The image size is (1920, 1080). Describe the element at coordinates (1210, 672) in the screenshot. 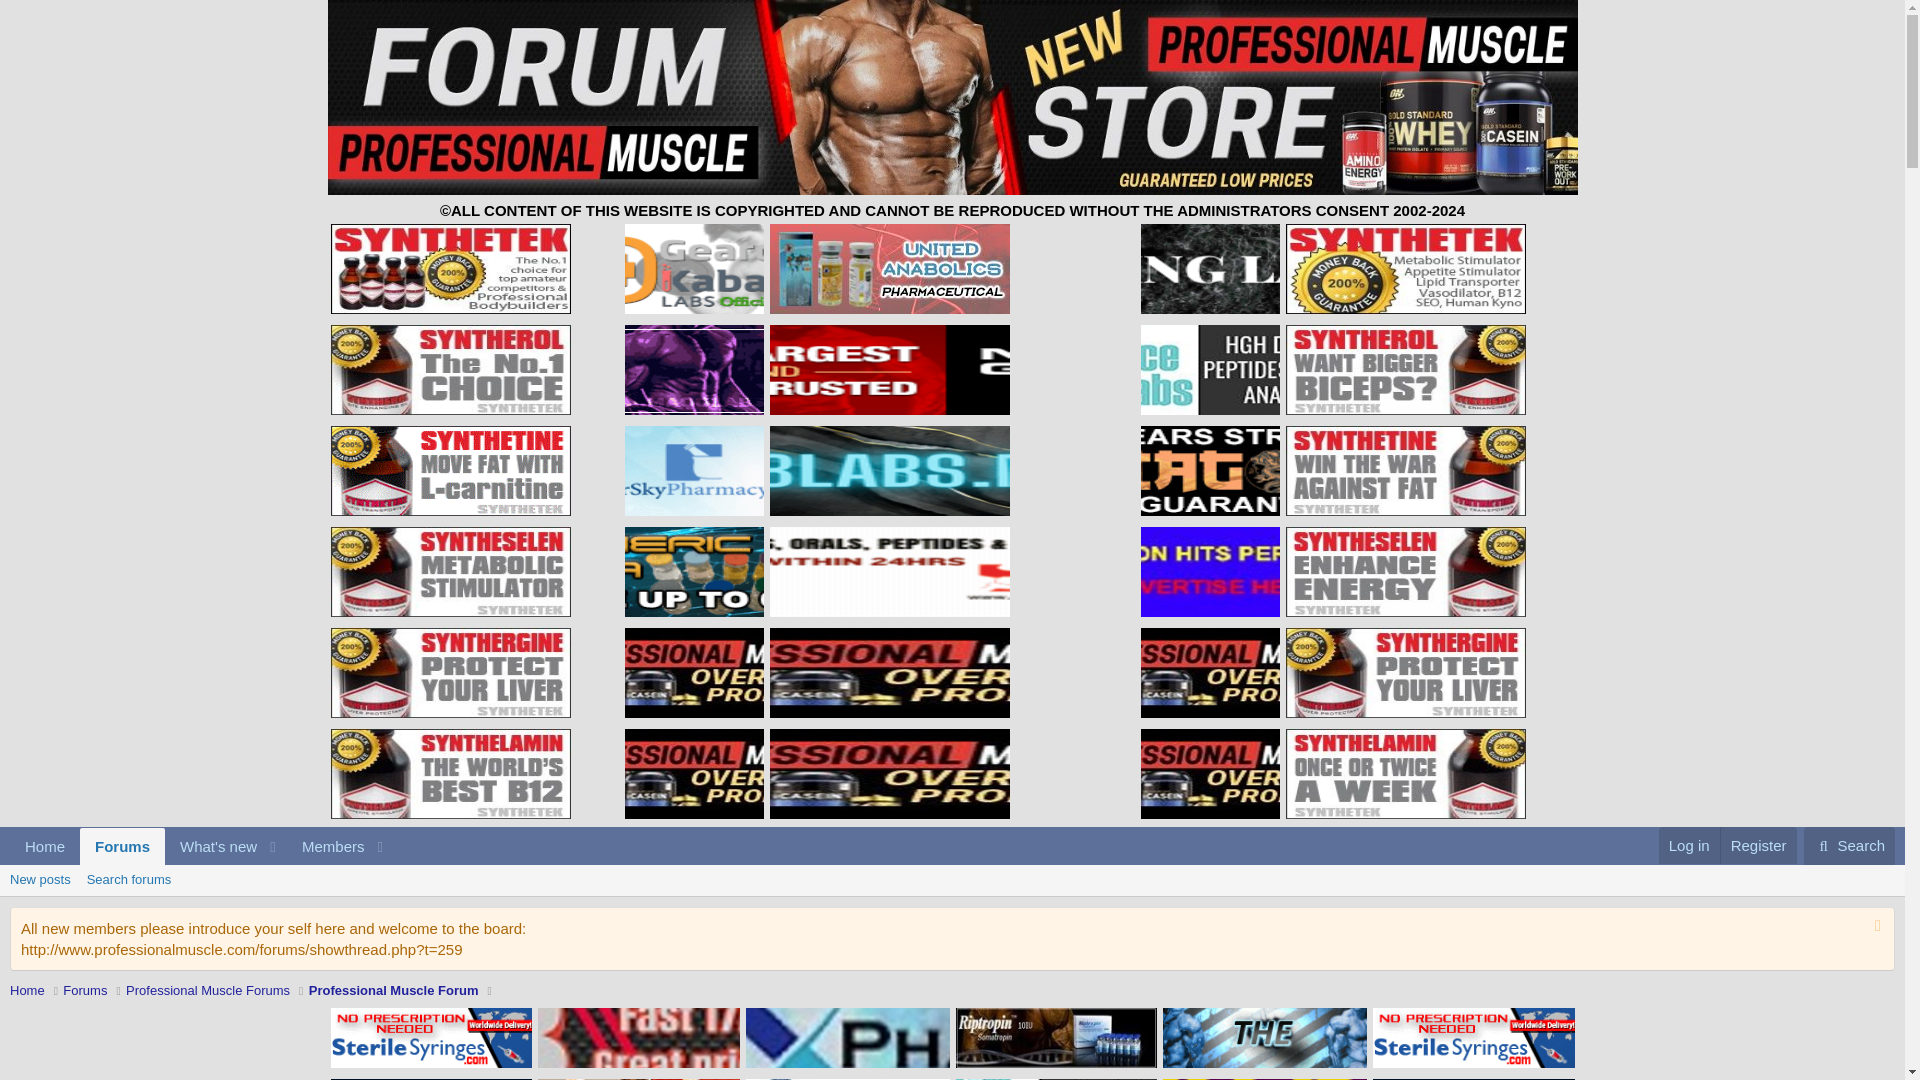

I see `United Anabolics` at that location.